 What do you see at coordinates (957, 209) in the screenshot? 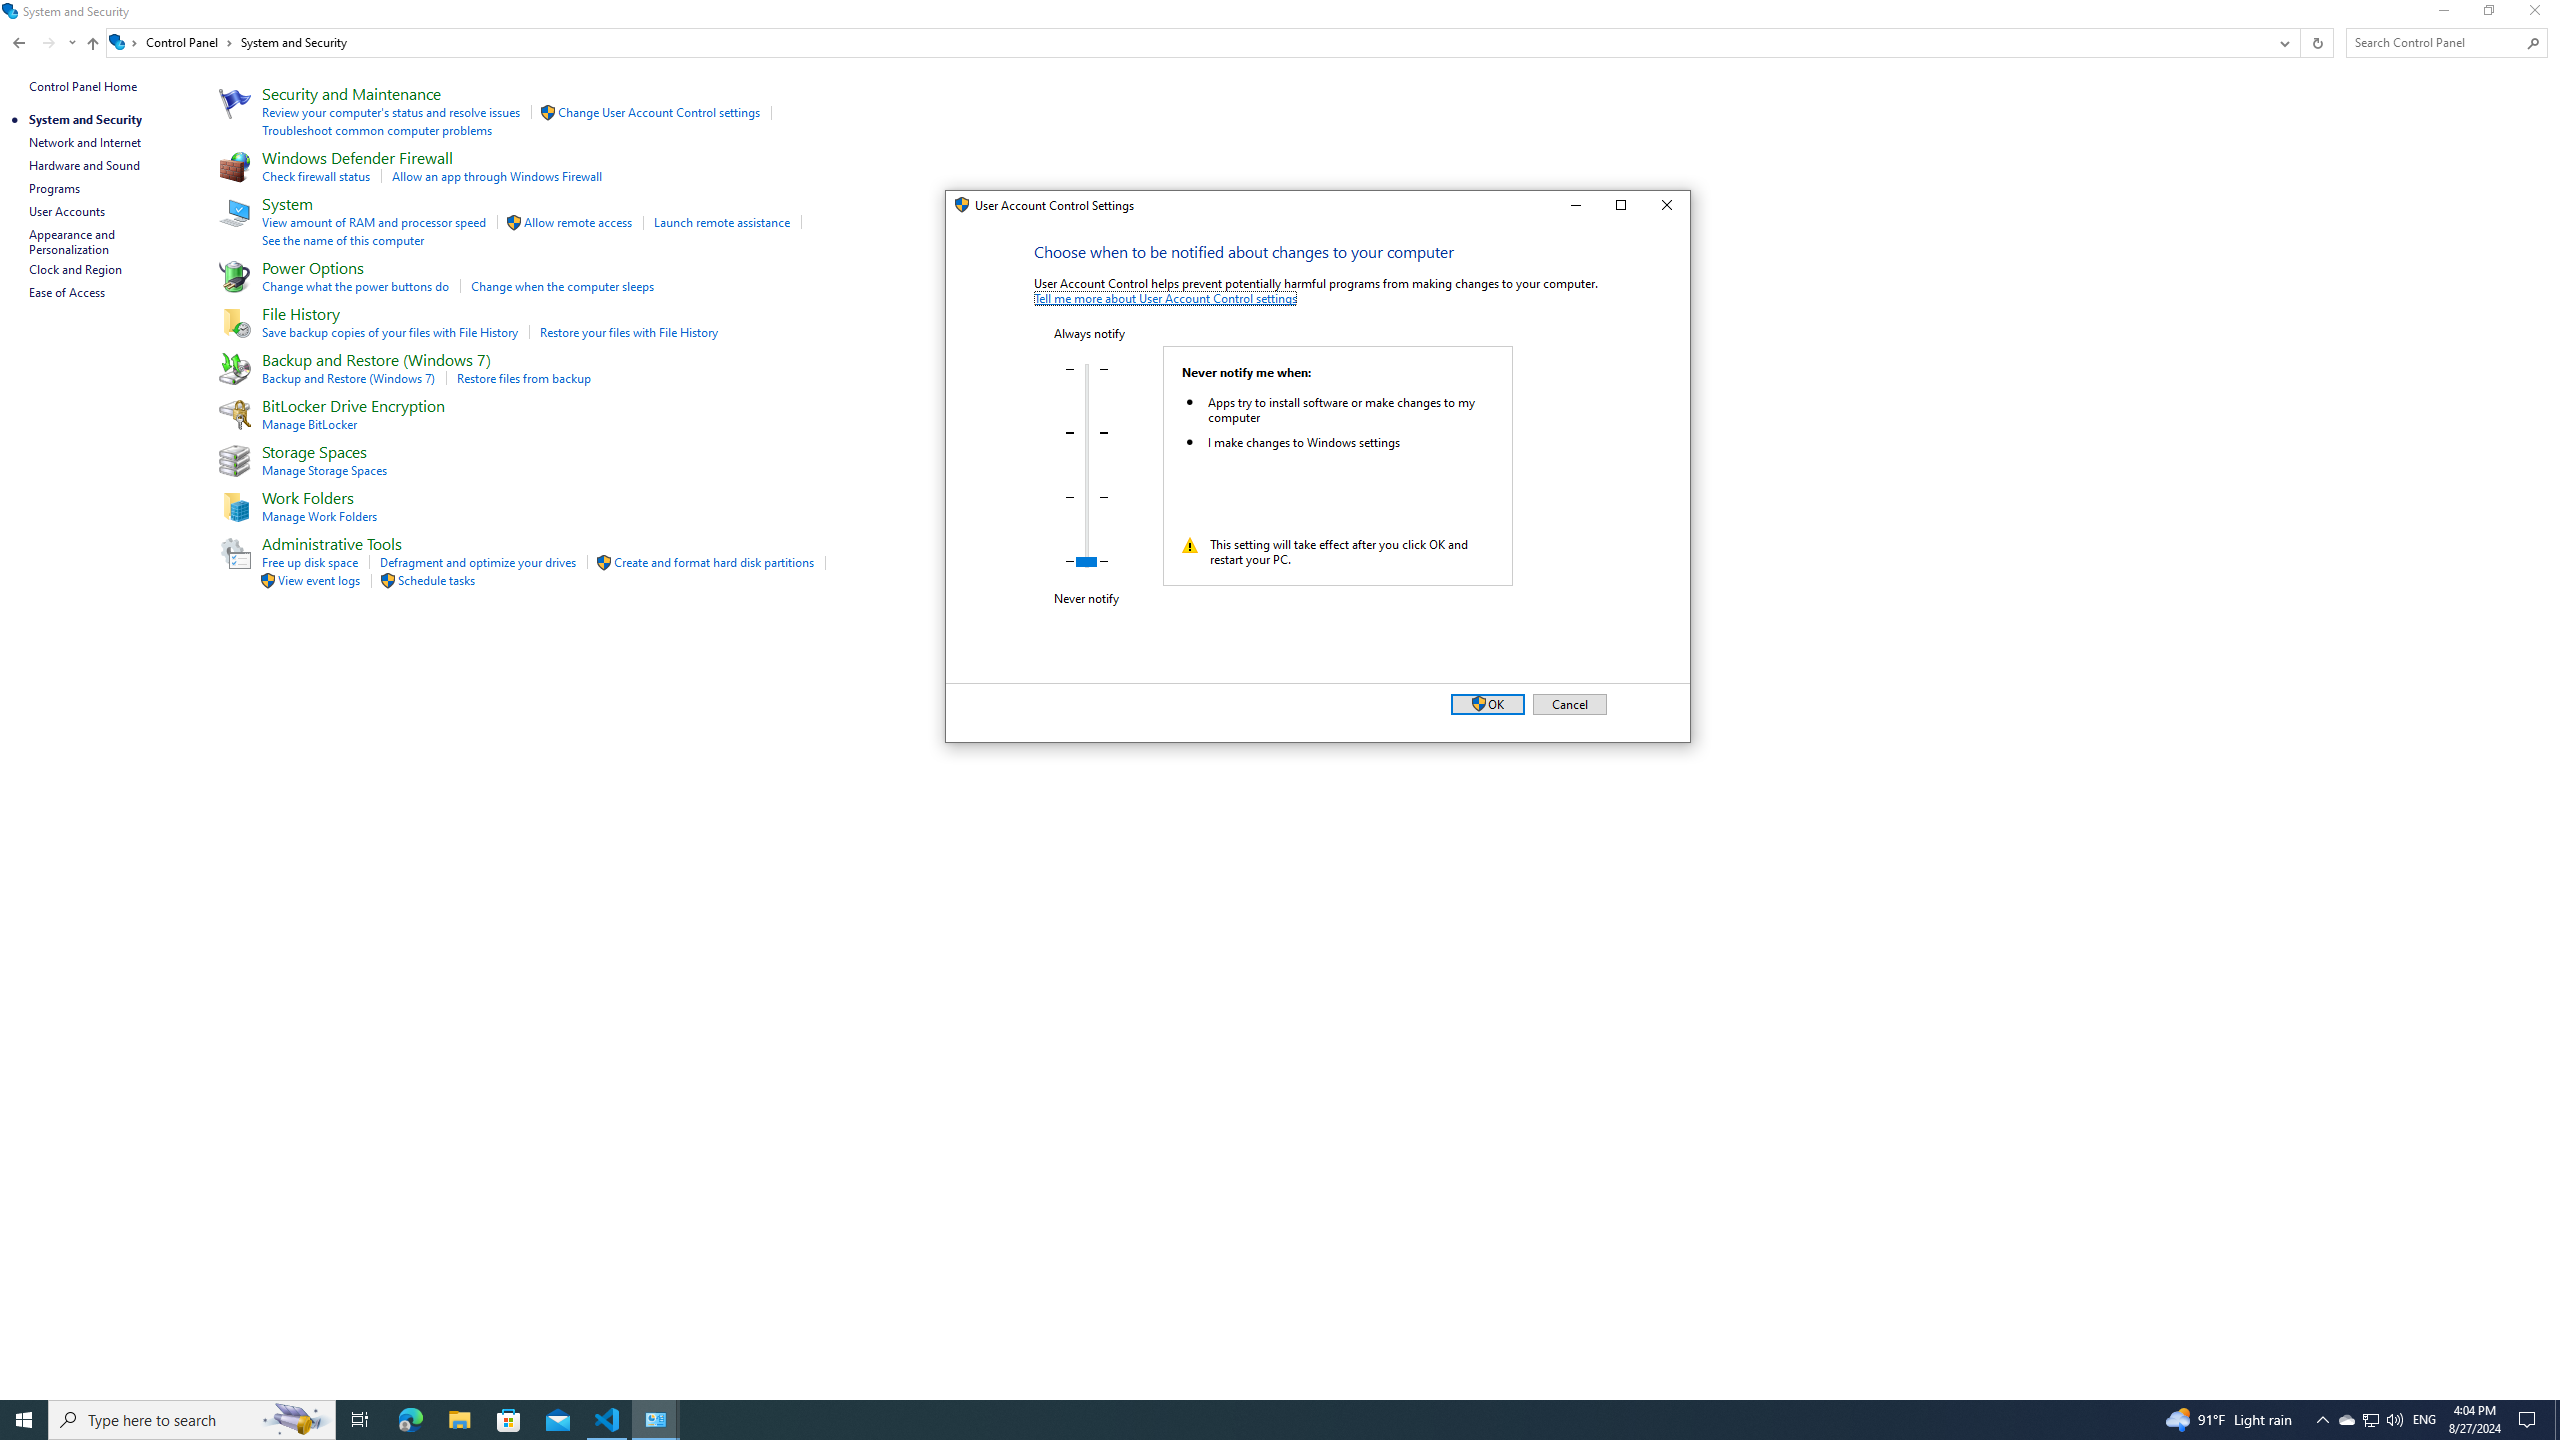
I see `Cancel` at bounding box center [957, 209].